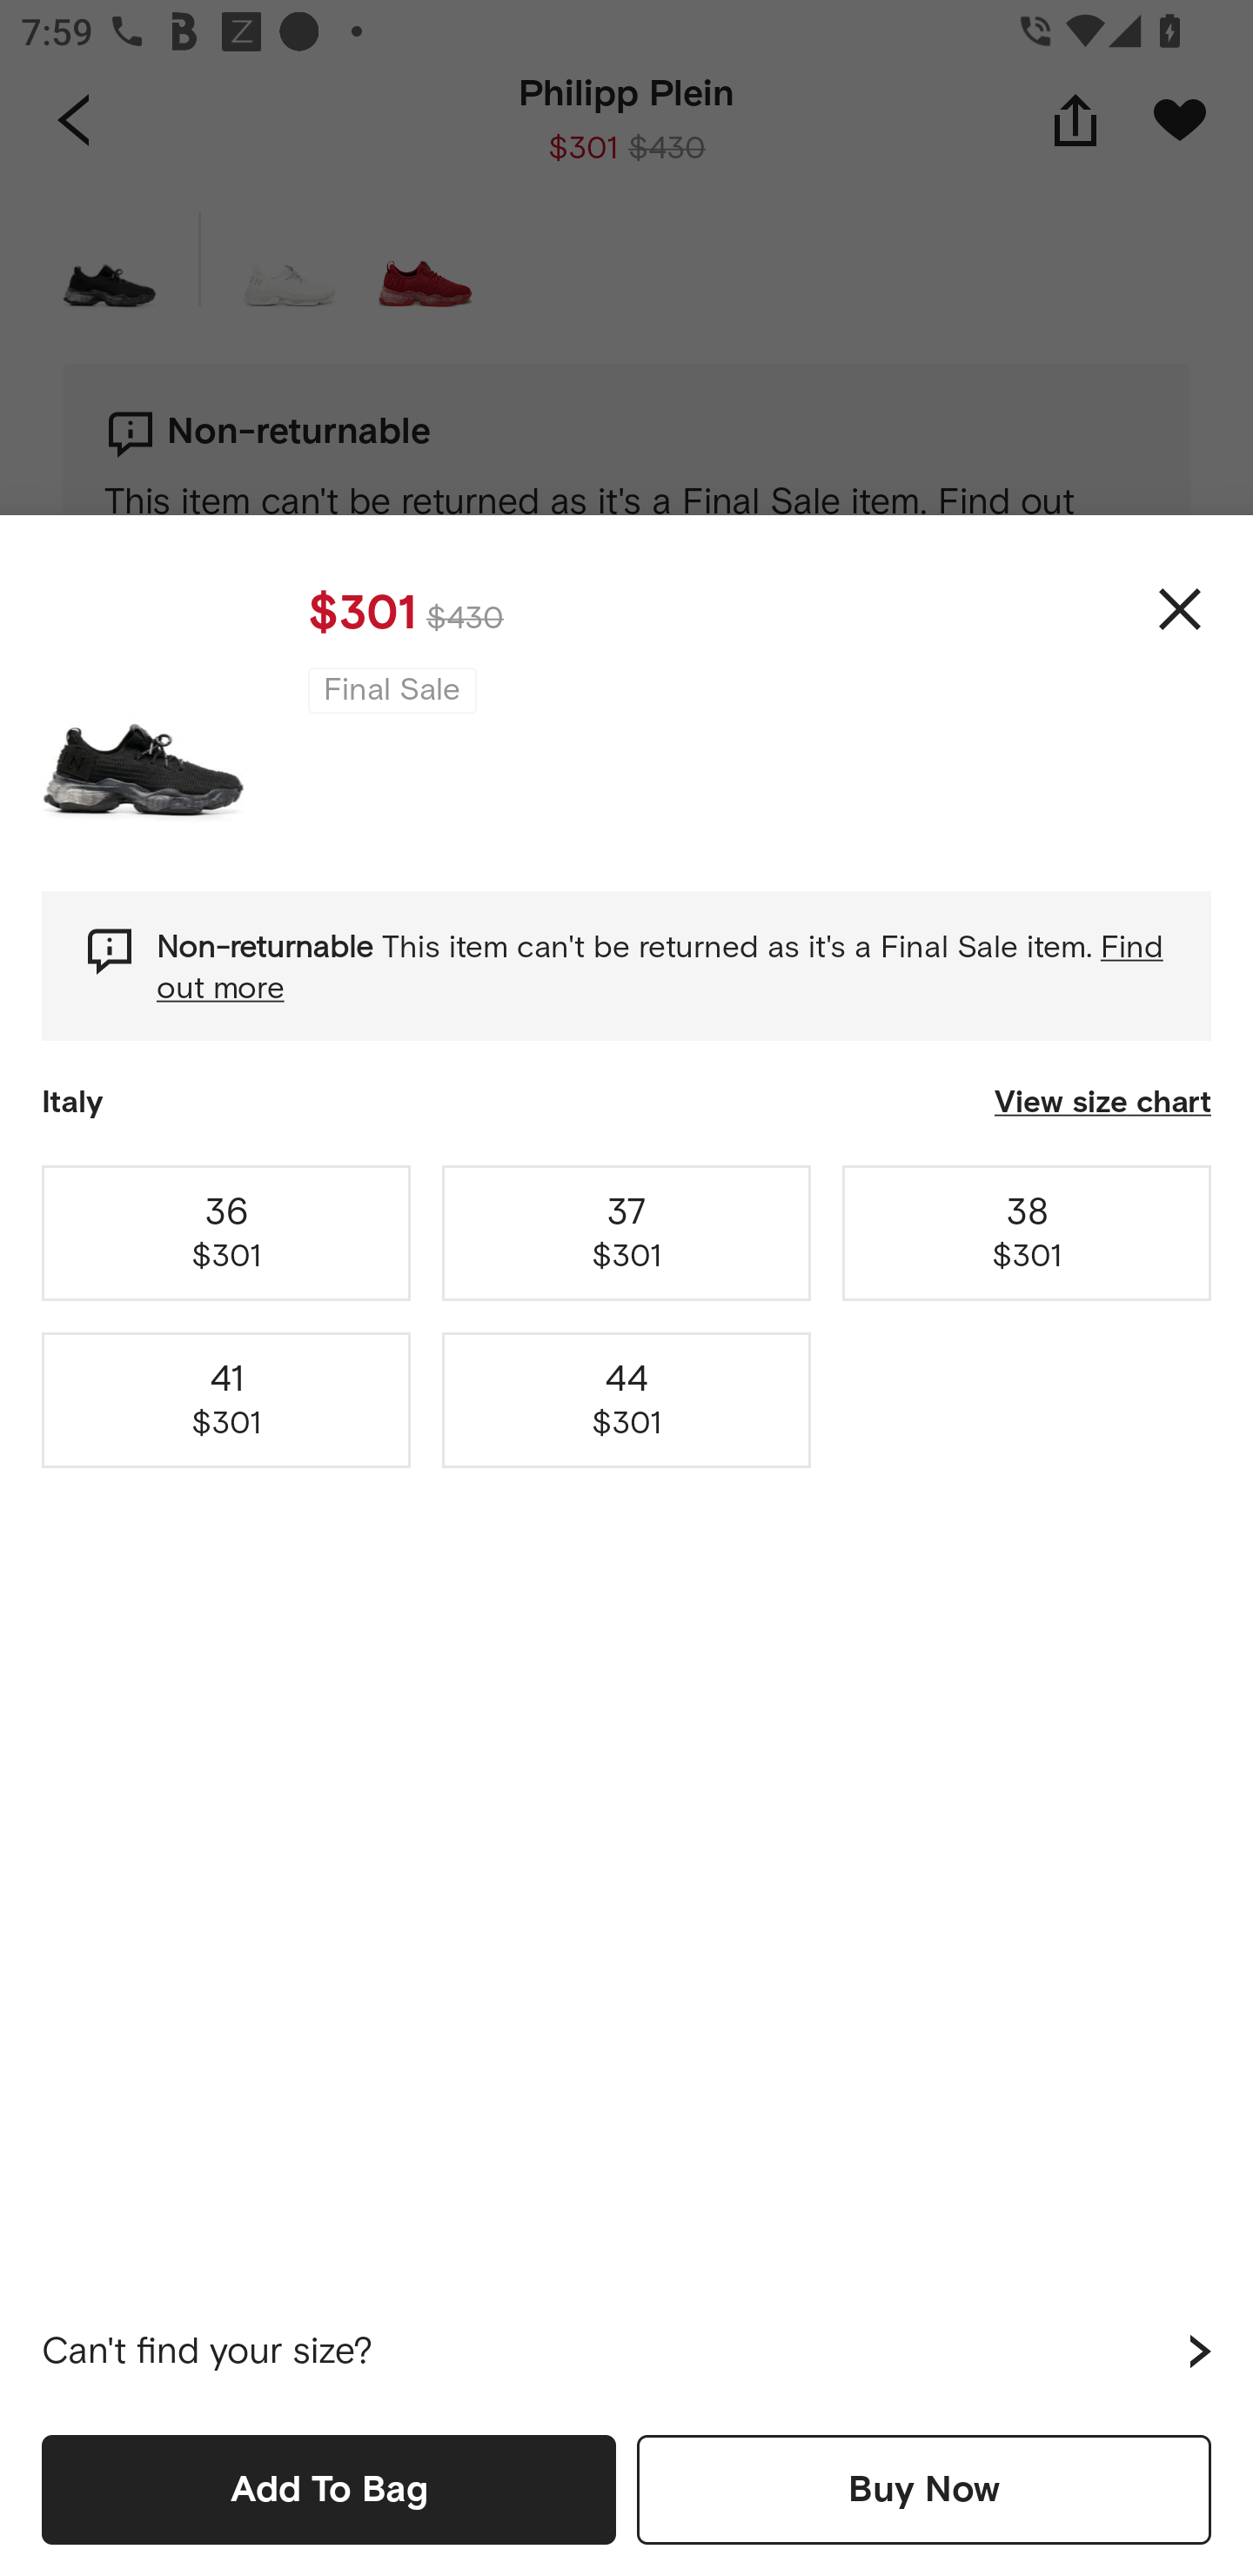  What do you see at coordinates (329, 2489) in the screenshot?
I see `Add To Bag` at bounding box center [329, 2489].